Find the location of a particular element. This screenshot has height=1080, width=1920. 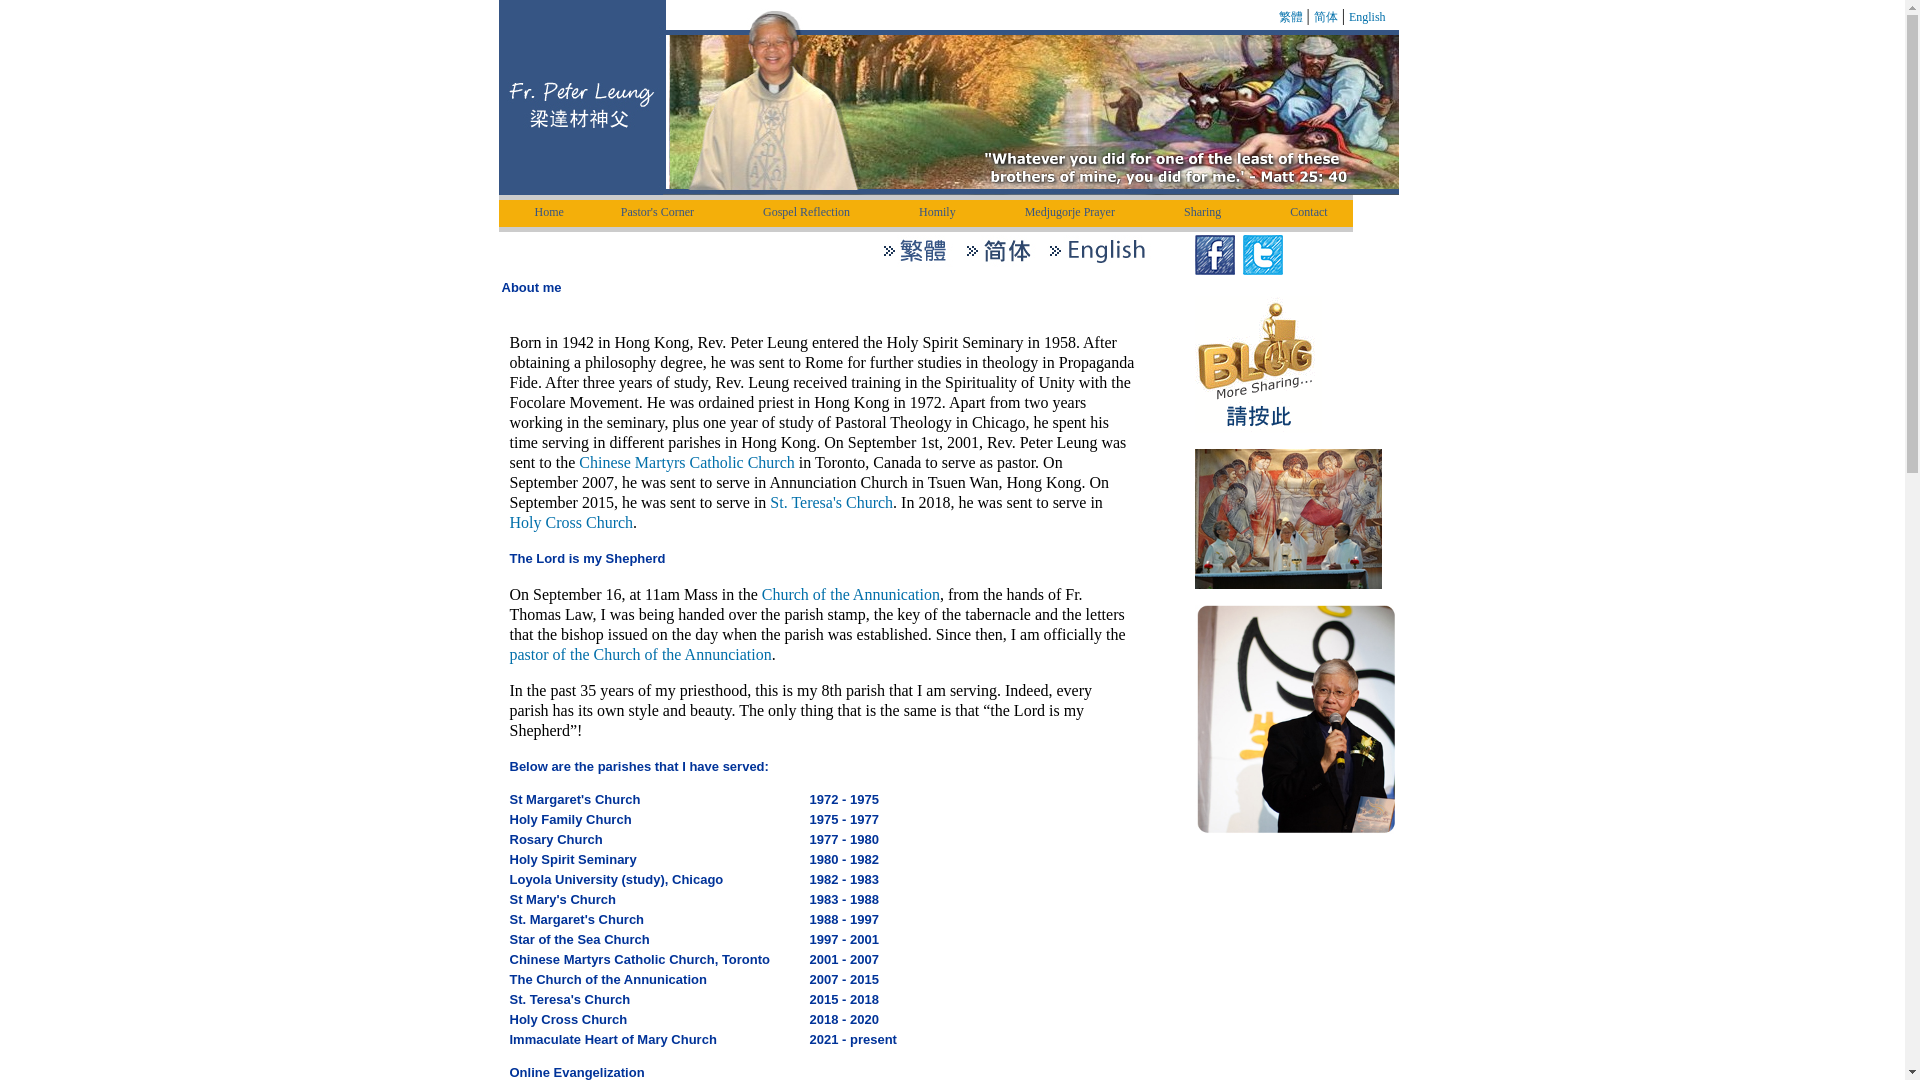

Home is located at coordinates (550, 212).